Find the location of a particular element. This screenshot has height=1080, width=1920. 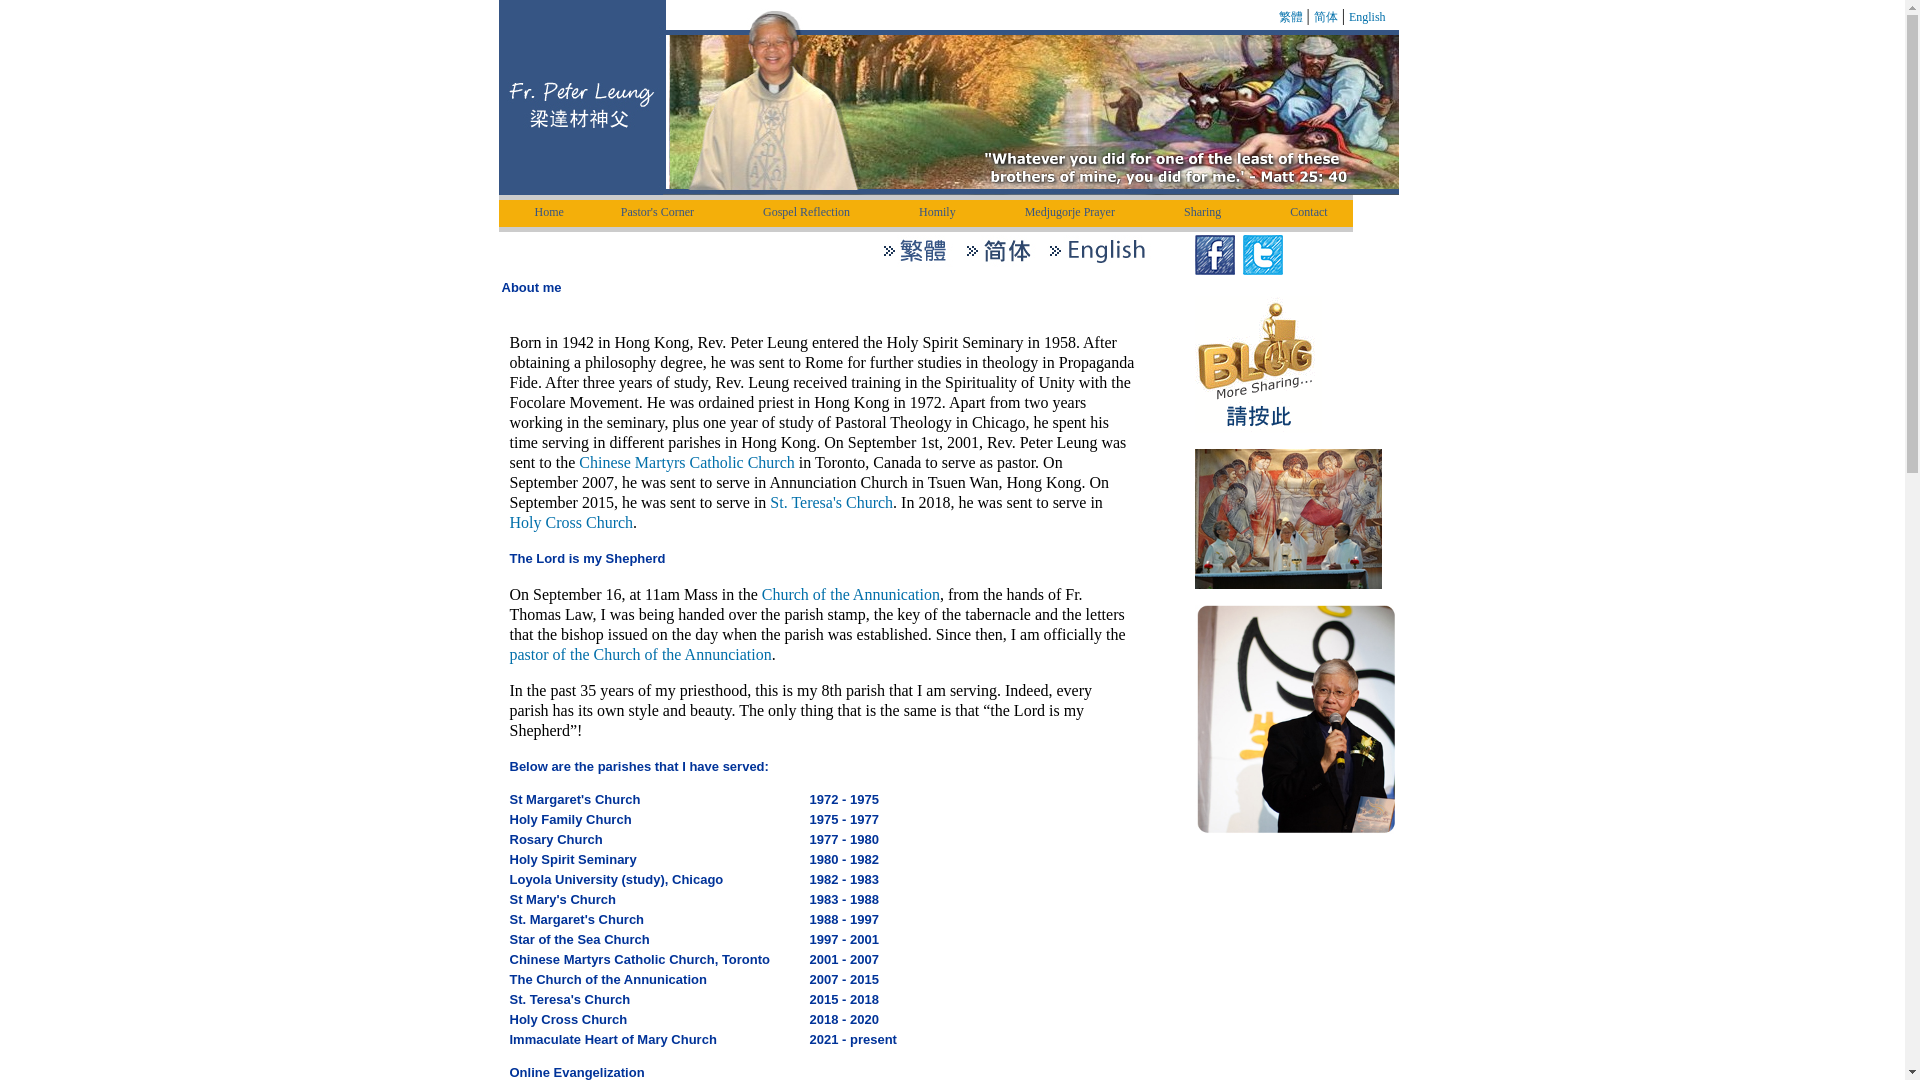

Home is located at coordinates (550, 212).